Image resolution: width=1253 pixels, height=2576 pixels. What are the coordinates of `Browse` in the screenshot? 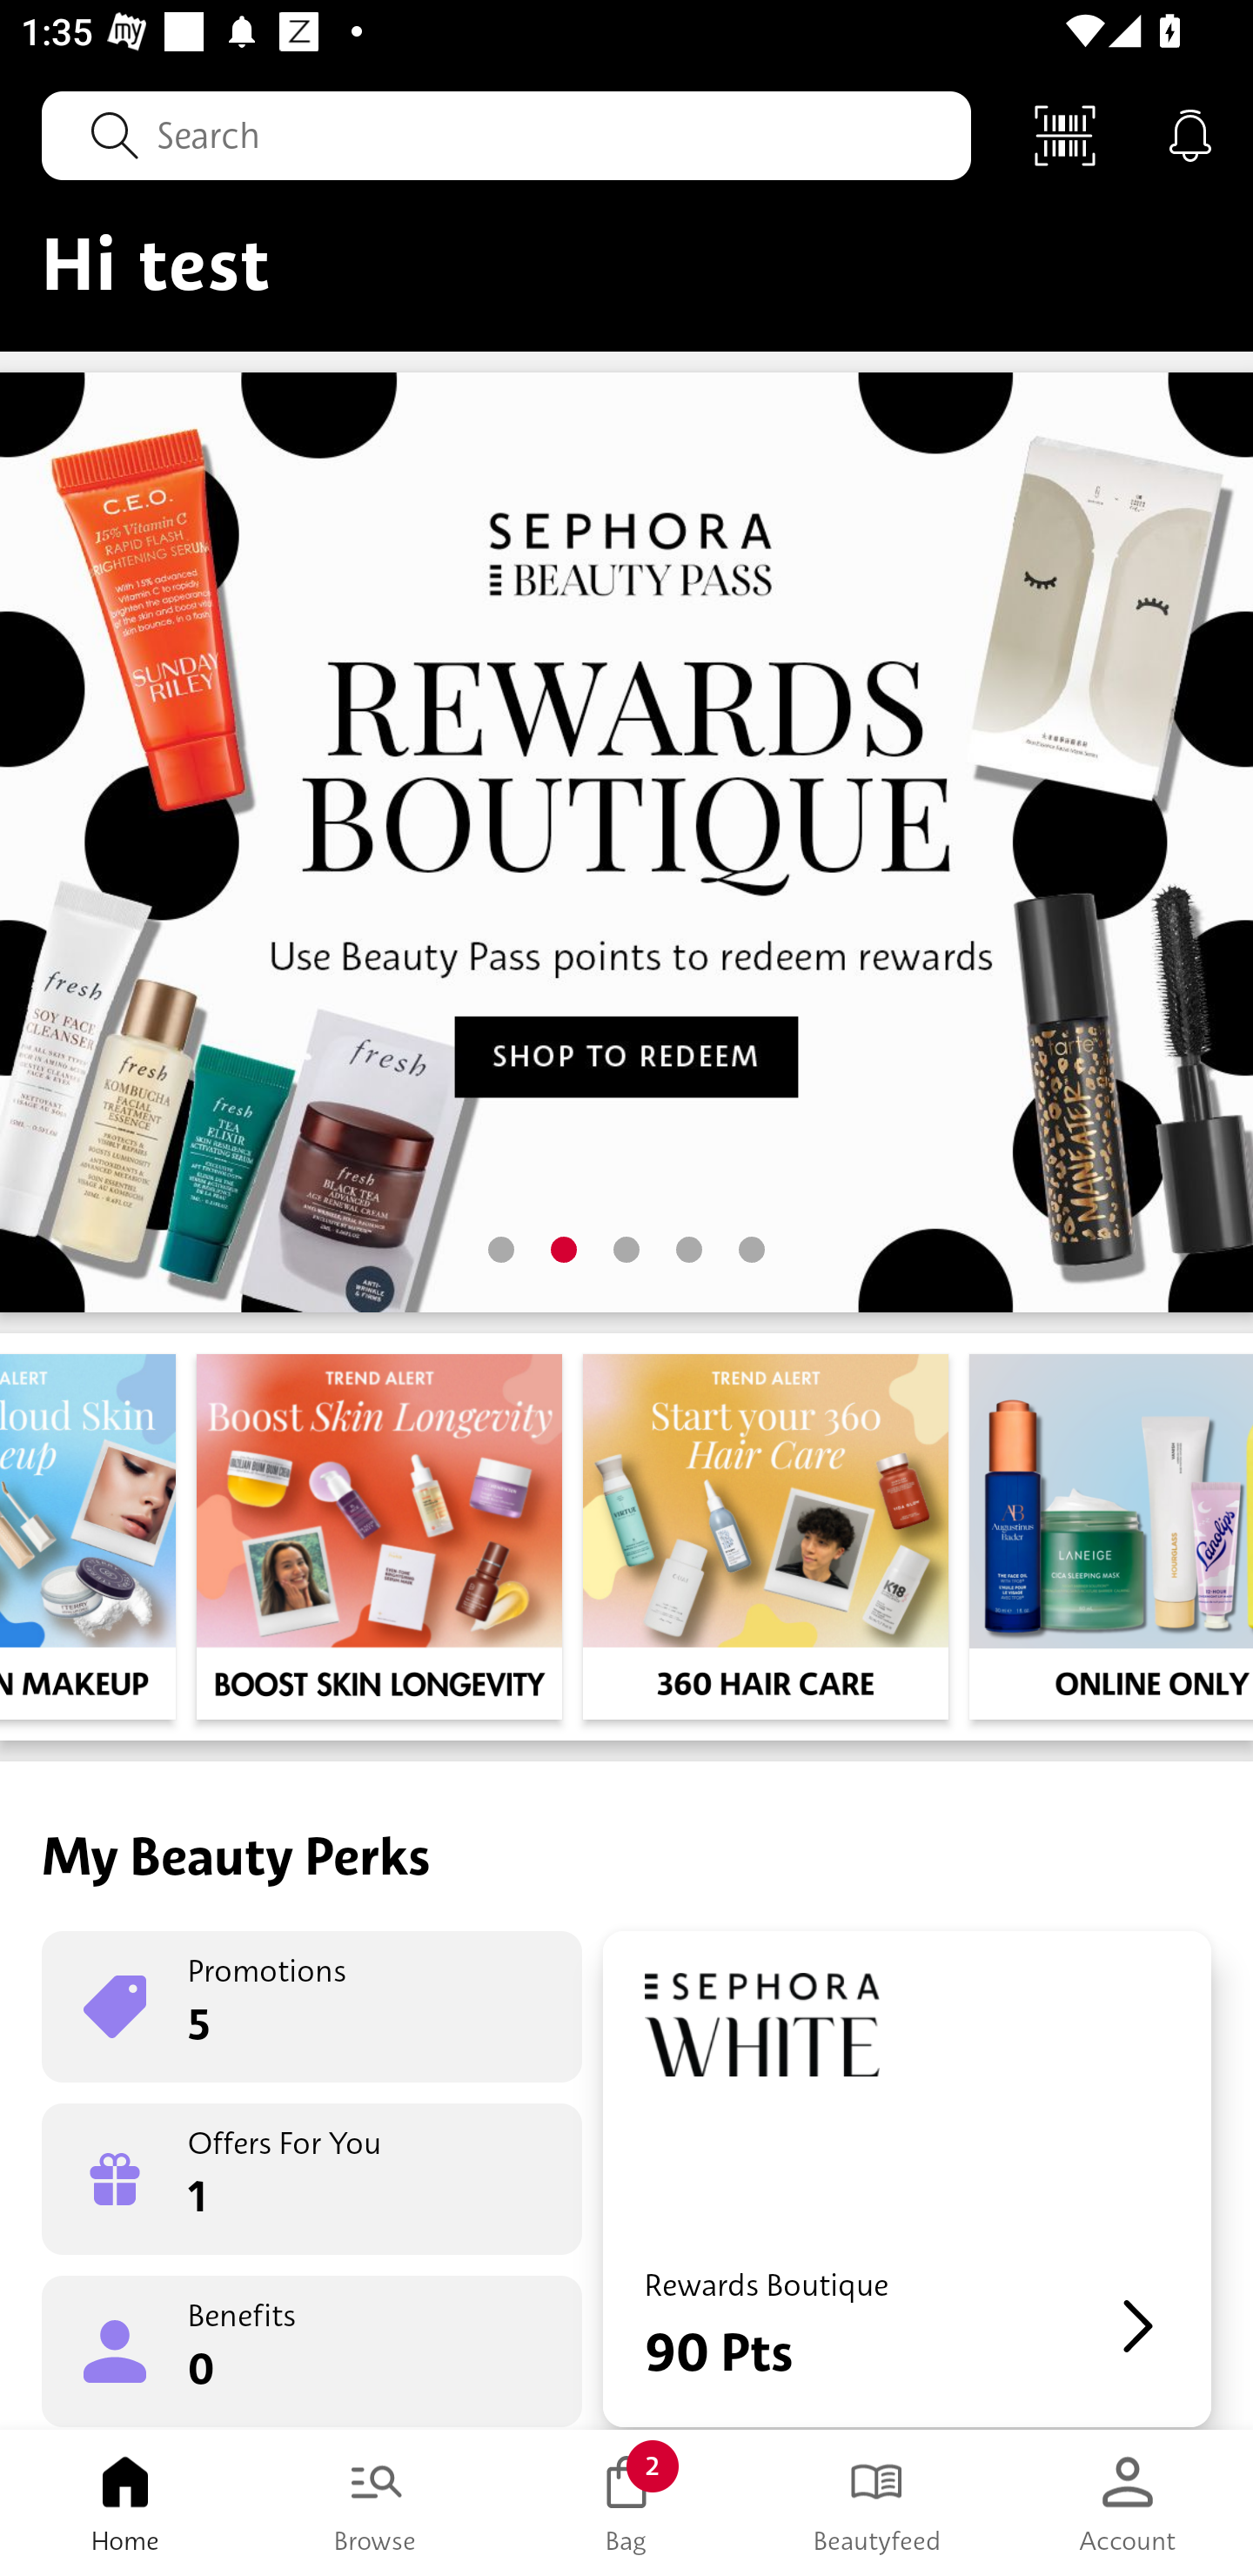 It's located at (376, 2503).